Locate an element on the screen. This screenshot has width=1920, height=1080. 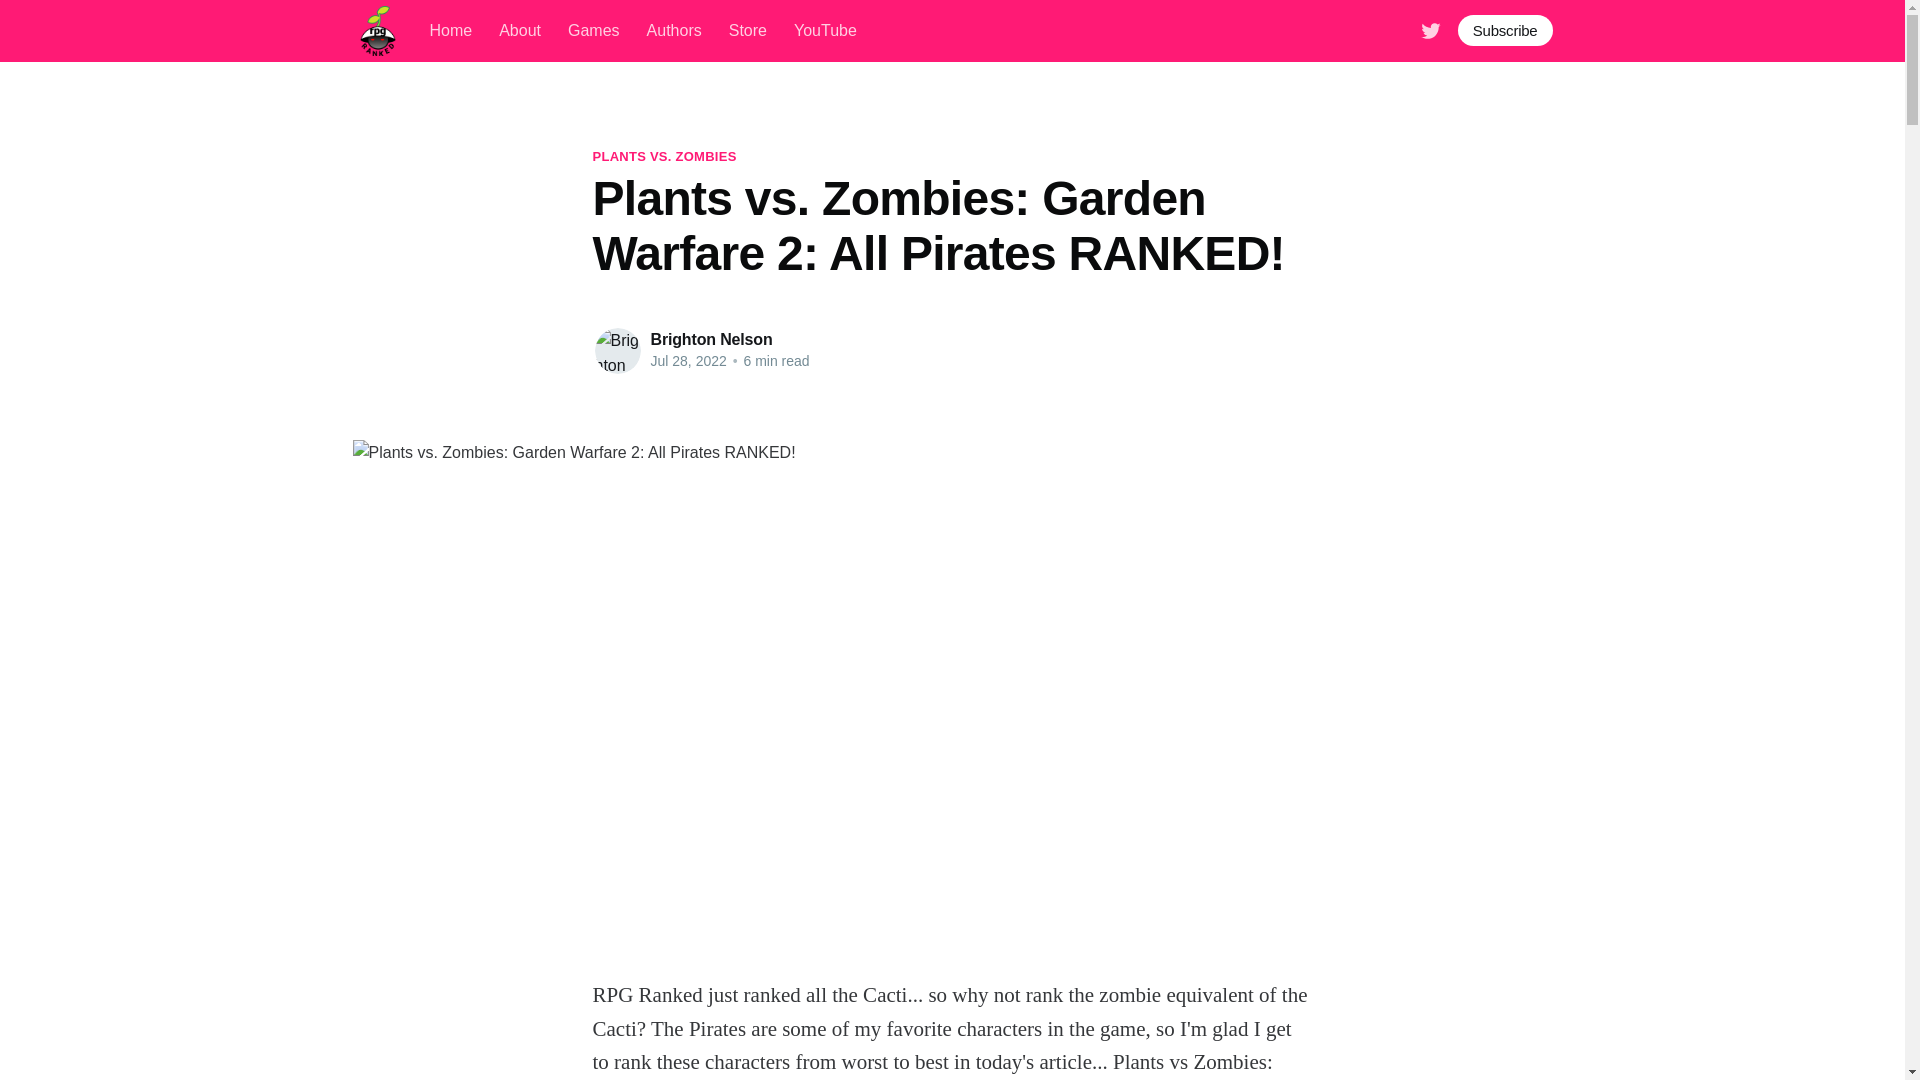
About is located at coordinates (520, 30).